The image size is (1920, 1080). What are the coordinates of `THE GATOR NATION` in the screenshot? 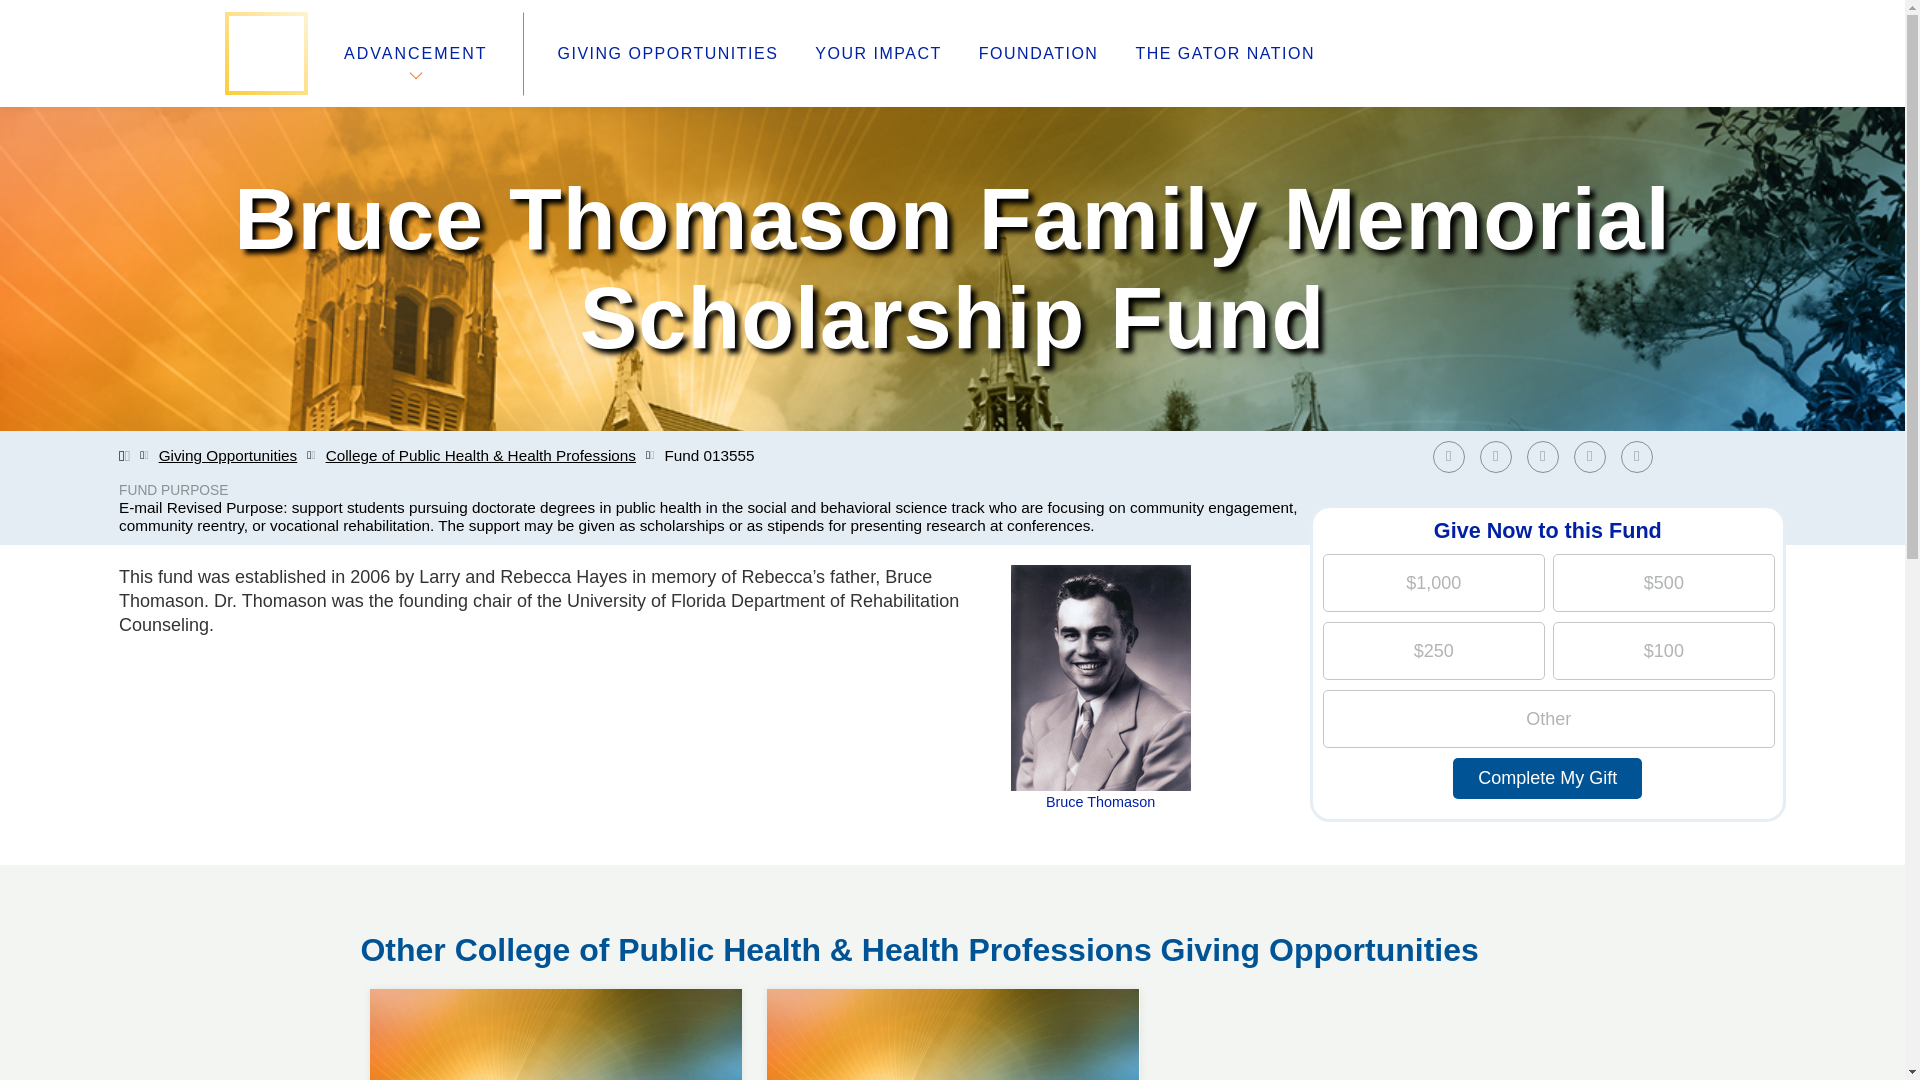 It's located at (1224, 54).